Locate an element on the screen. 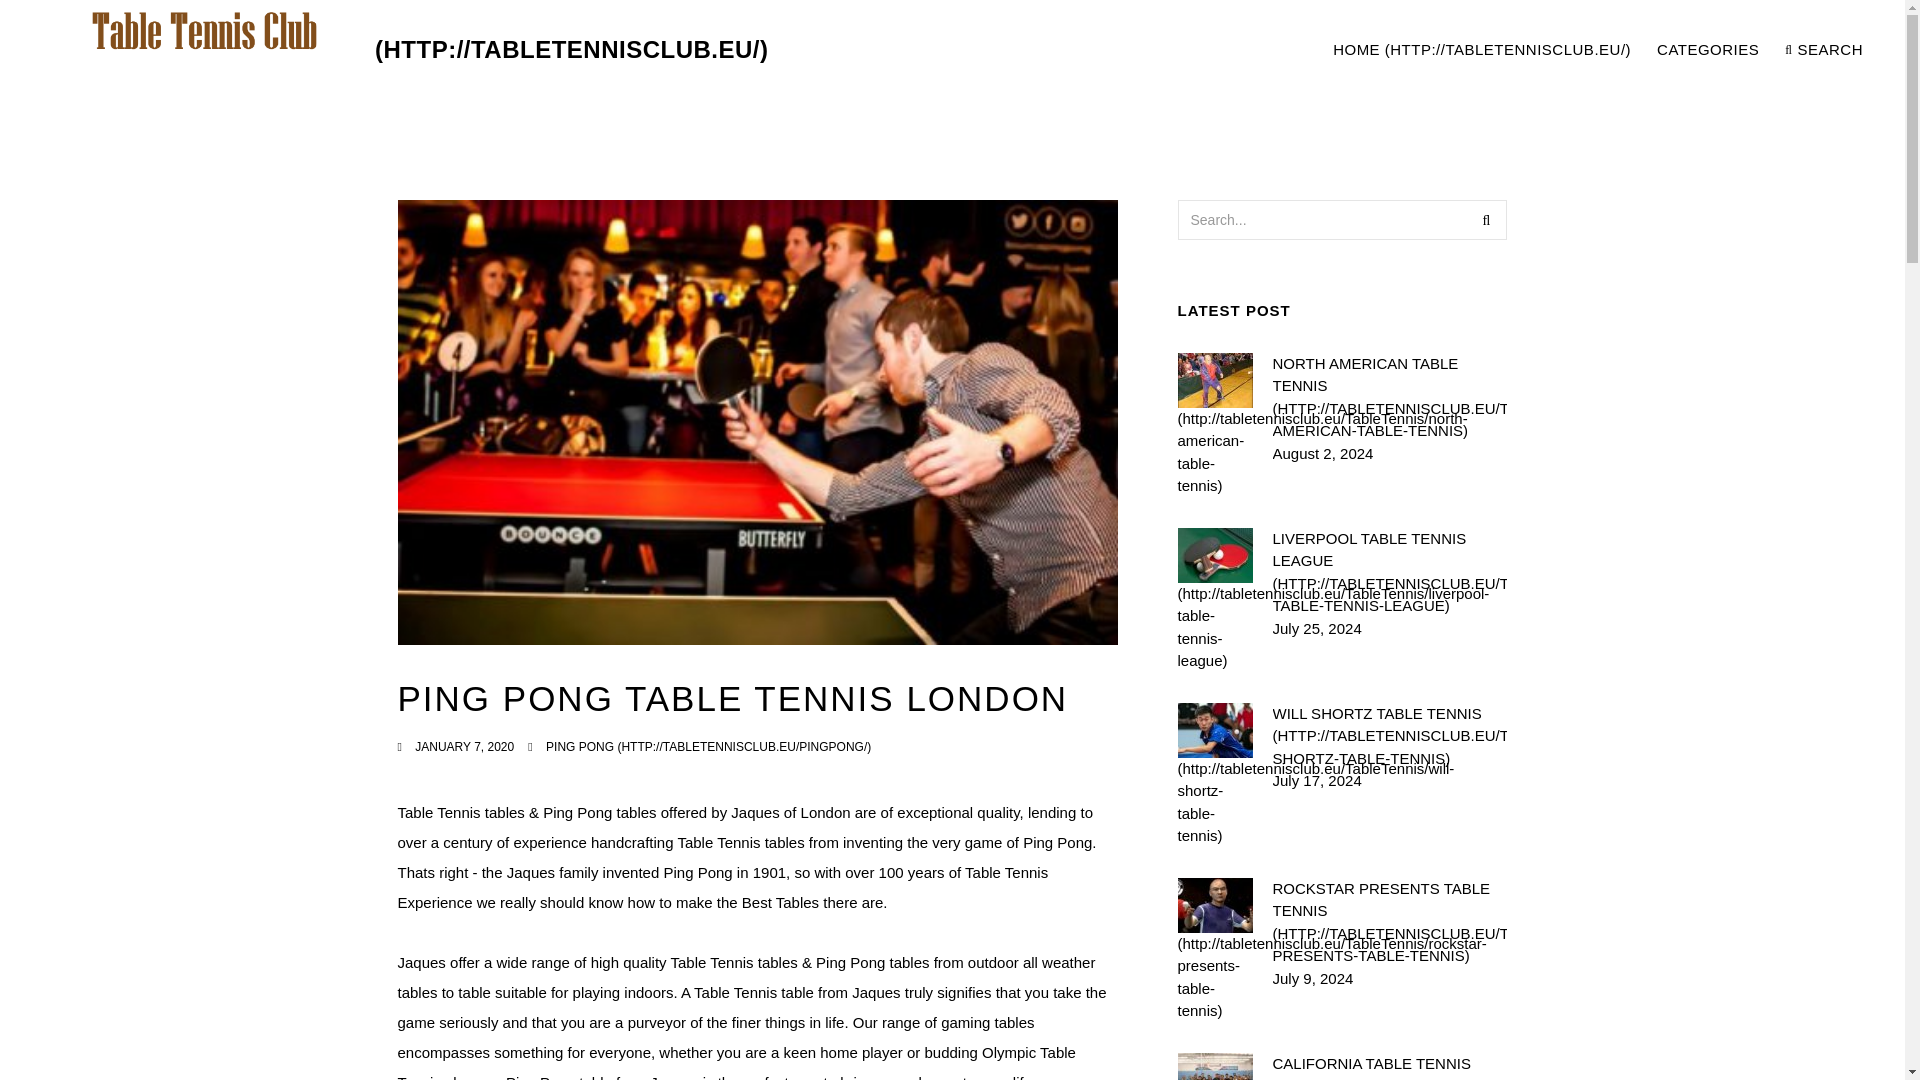  CALIFORNIA TABLE TENNIS is located at coordinates (1389, 1066).